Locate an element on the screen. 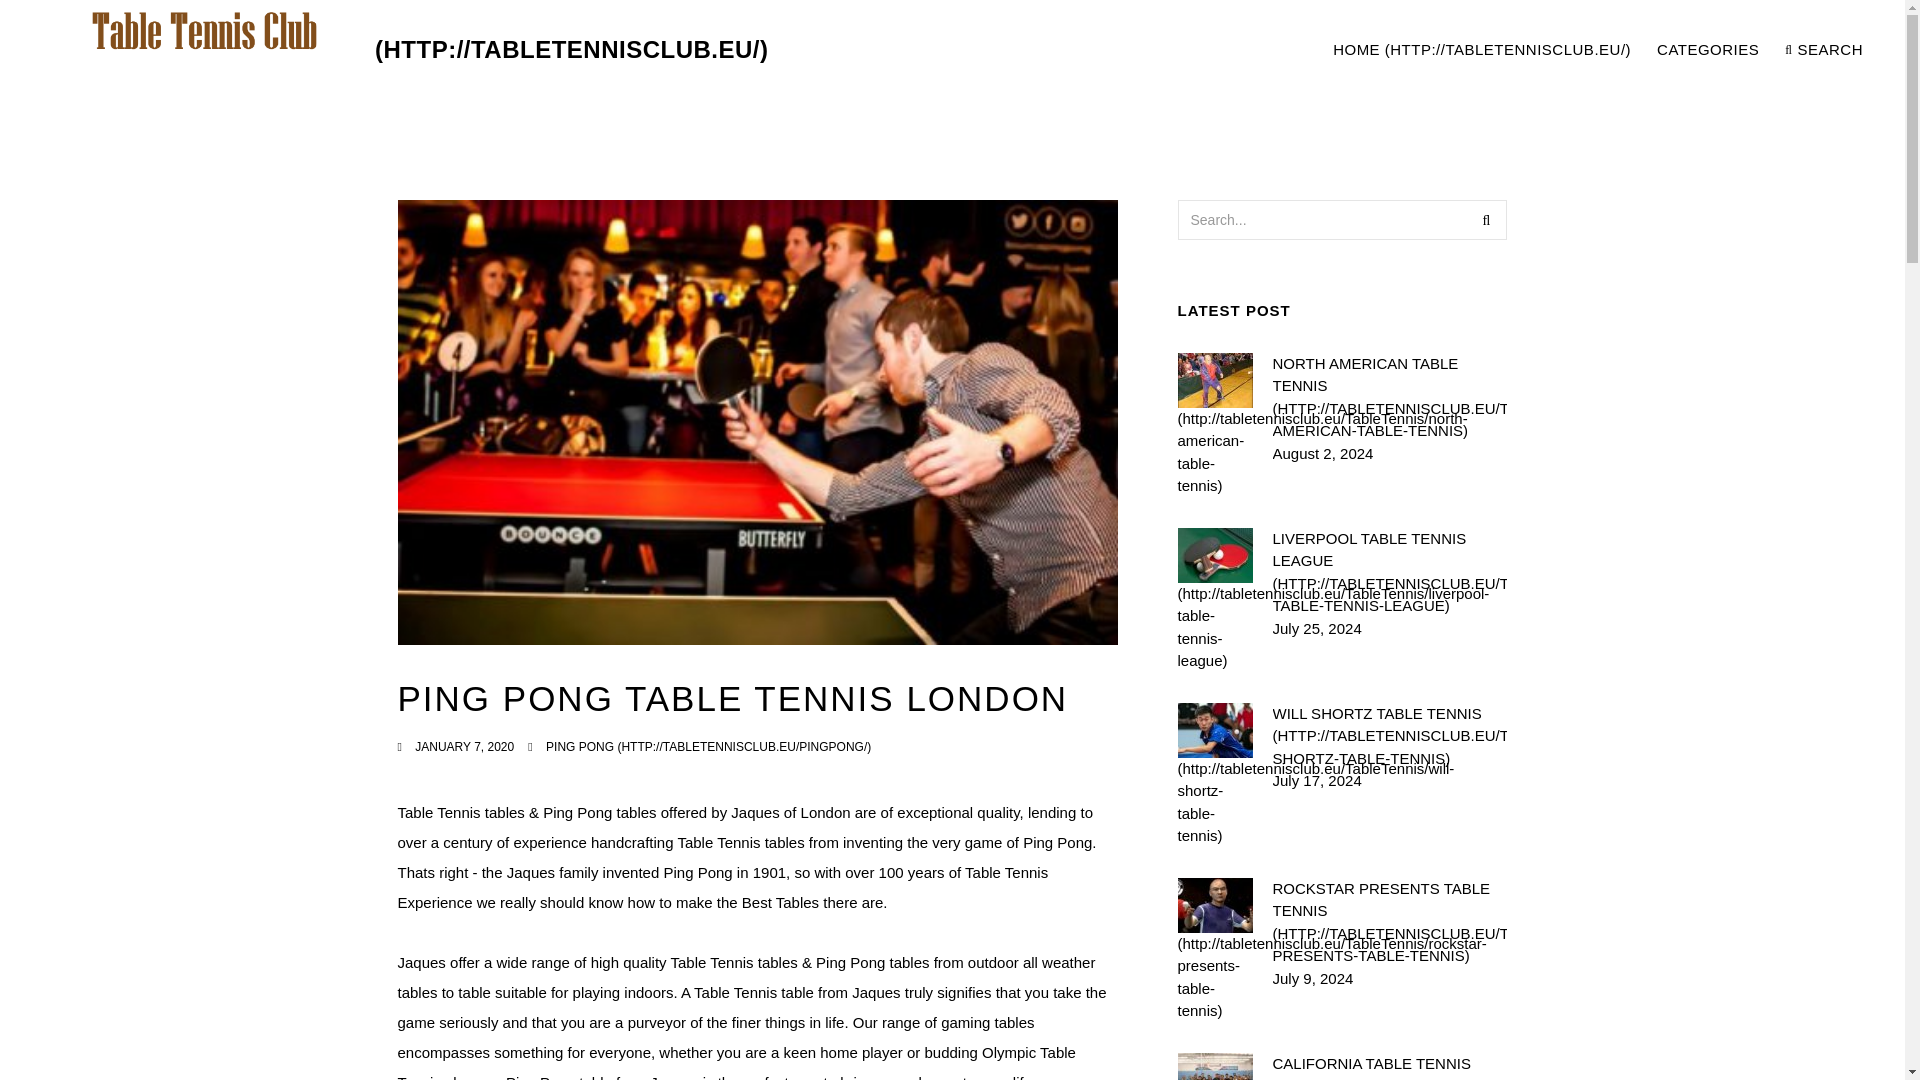  CALIFORNIA TABLE TENNIS is located at coordinates (1389, 1066).